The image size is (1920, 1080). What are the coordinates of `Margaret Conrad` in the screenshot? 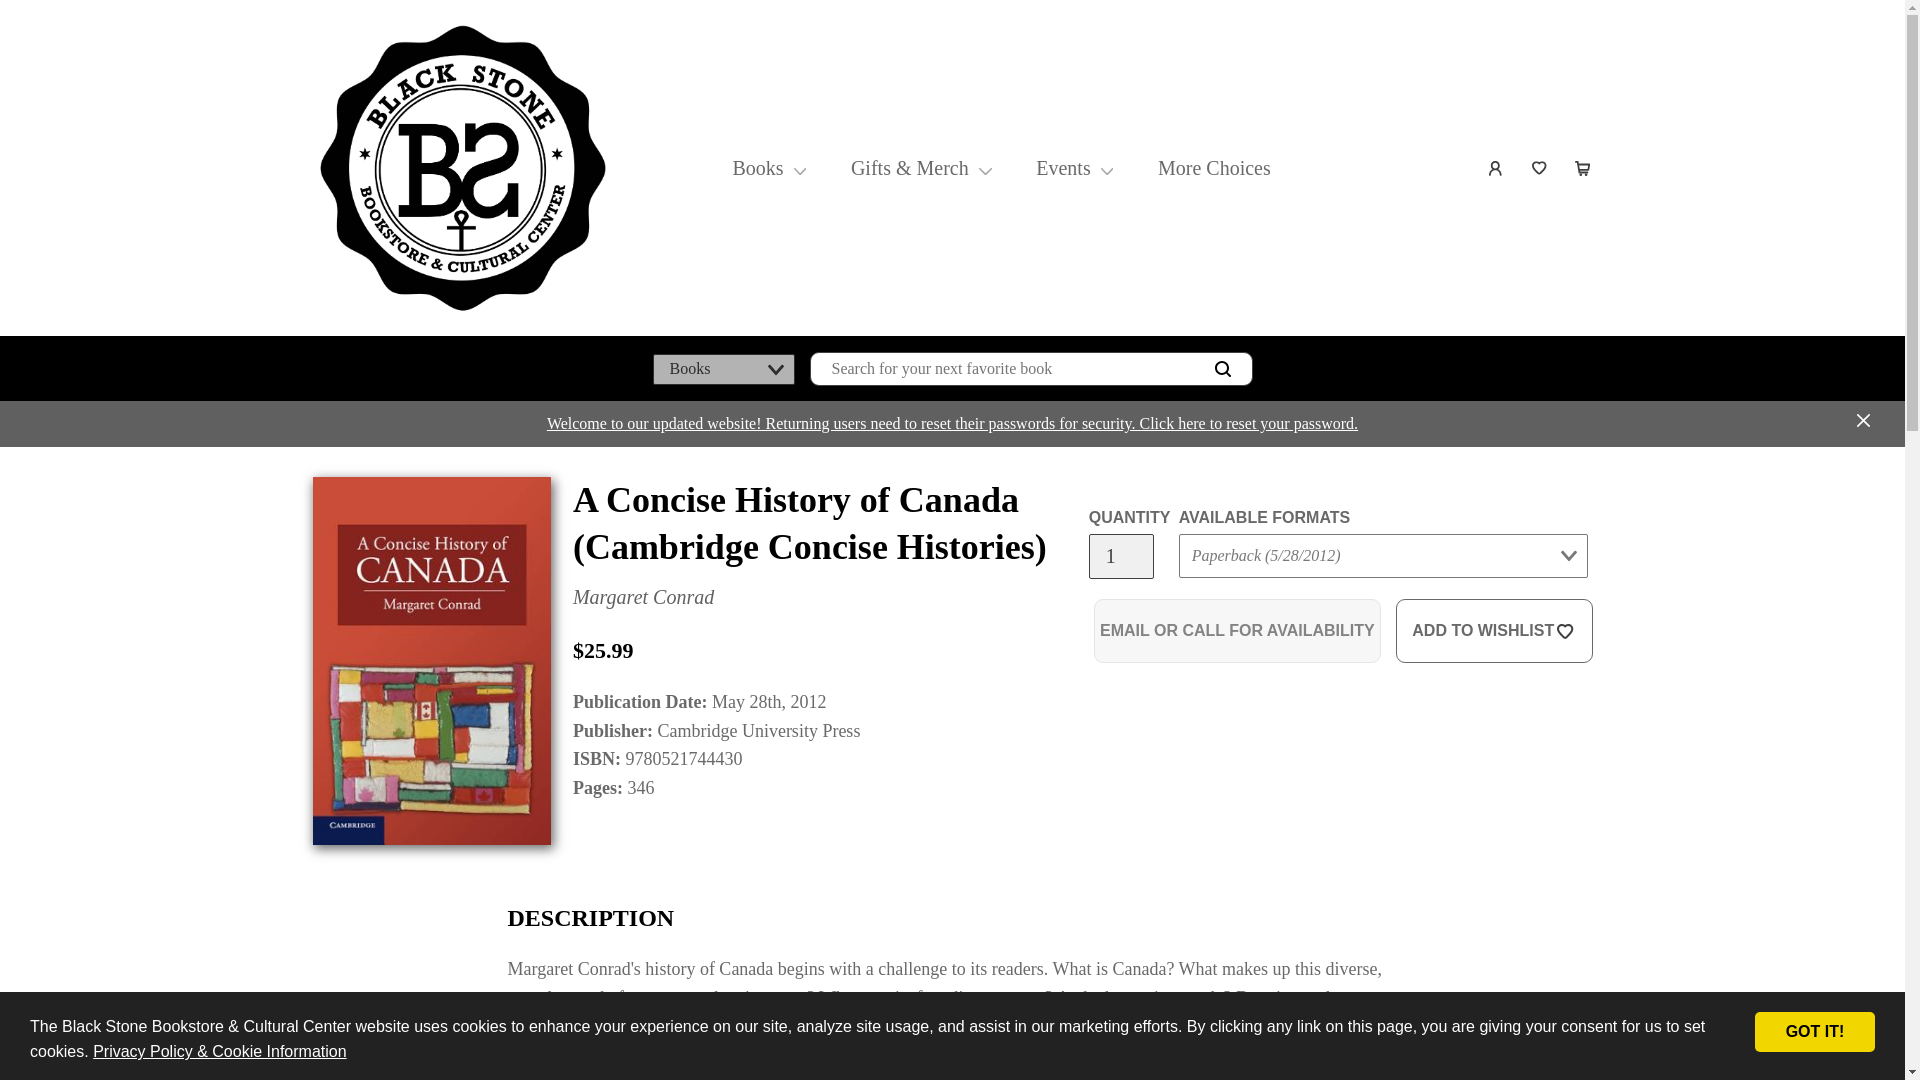 It's located at (643, 597).